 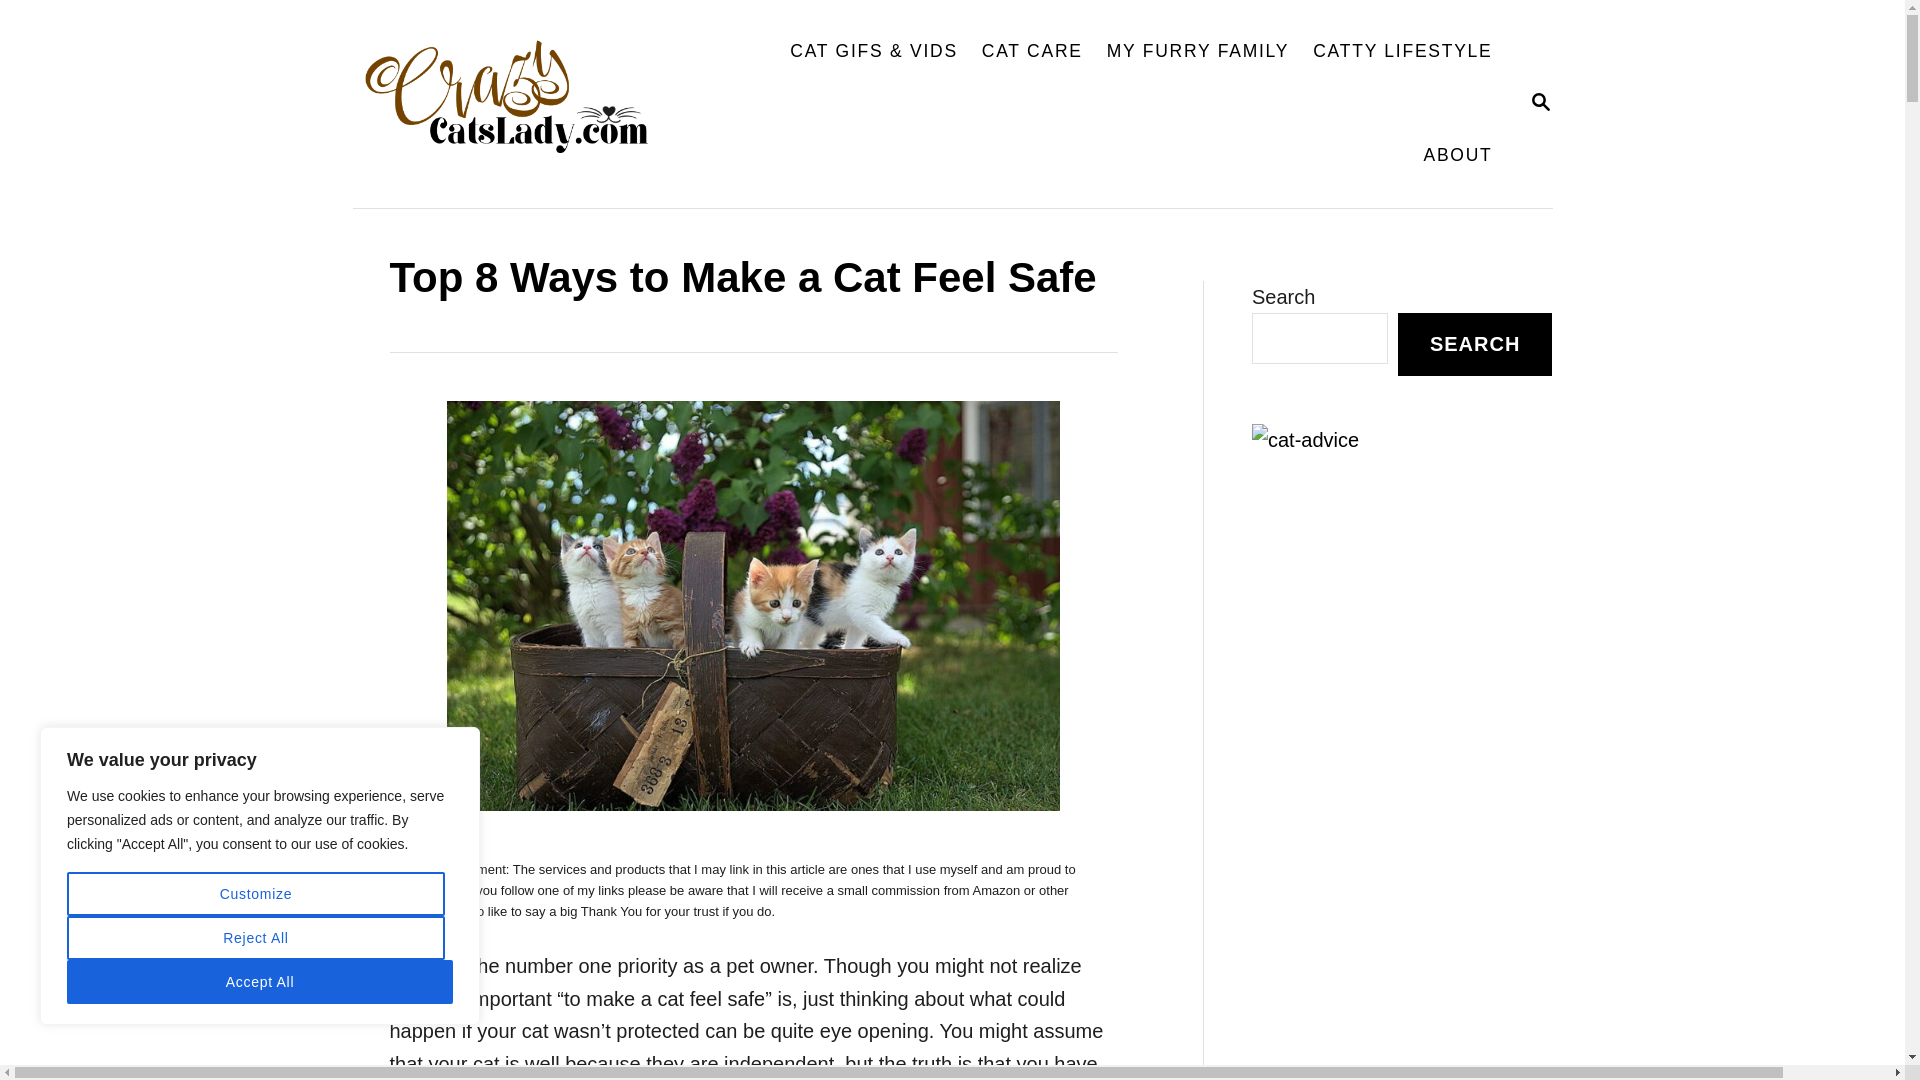 What do you see at coordinates (1032, 52) in the screenshot?
I see `CAT CARE` at bounding box center [1032, 52].